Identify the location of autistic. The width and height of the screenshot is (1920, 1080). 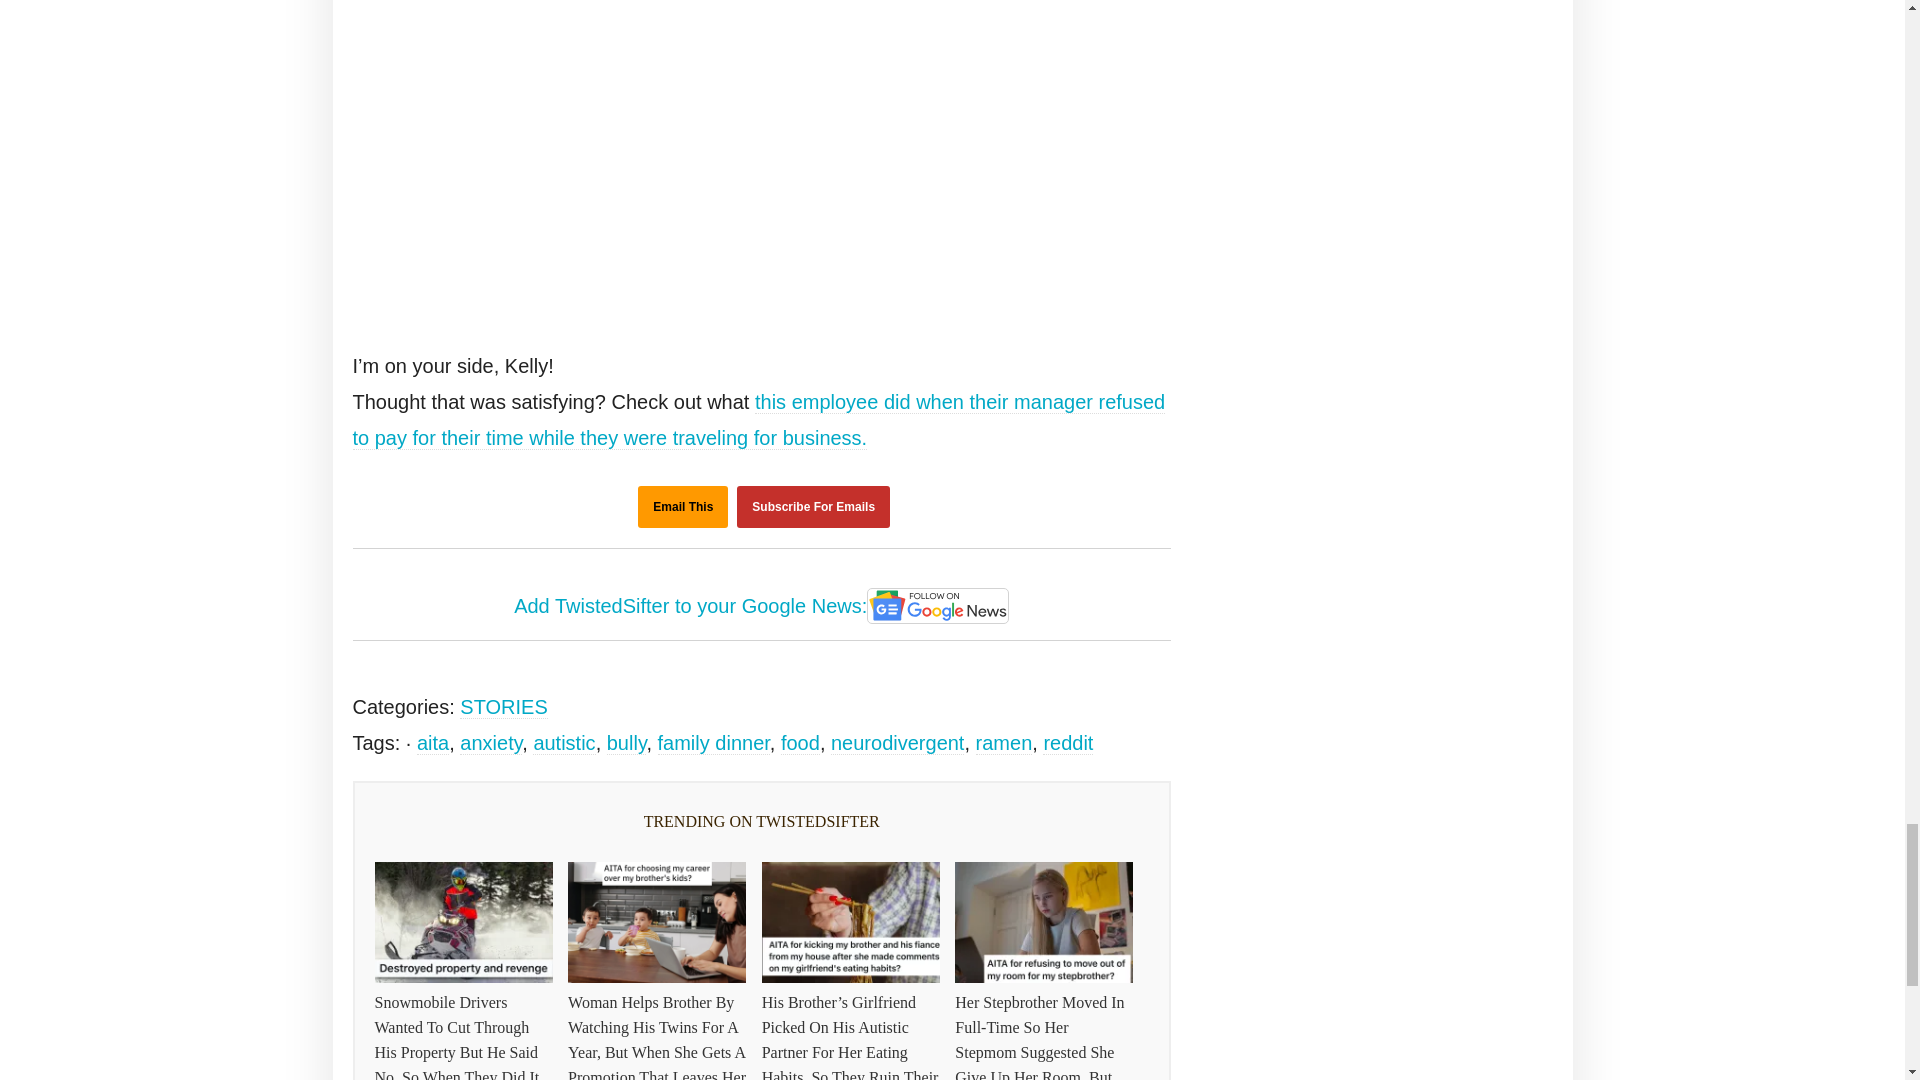
(564, 743).